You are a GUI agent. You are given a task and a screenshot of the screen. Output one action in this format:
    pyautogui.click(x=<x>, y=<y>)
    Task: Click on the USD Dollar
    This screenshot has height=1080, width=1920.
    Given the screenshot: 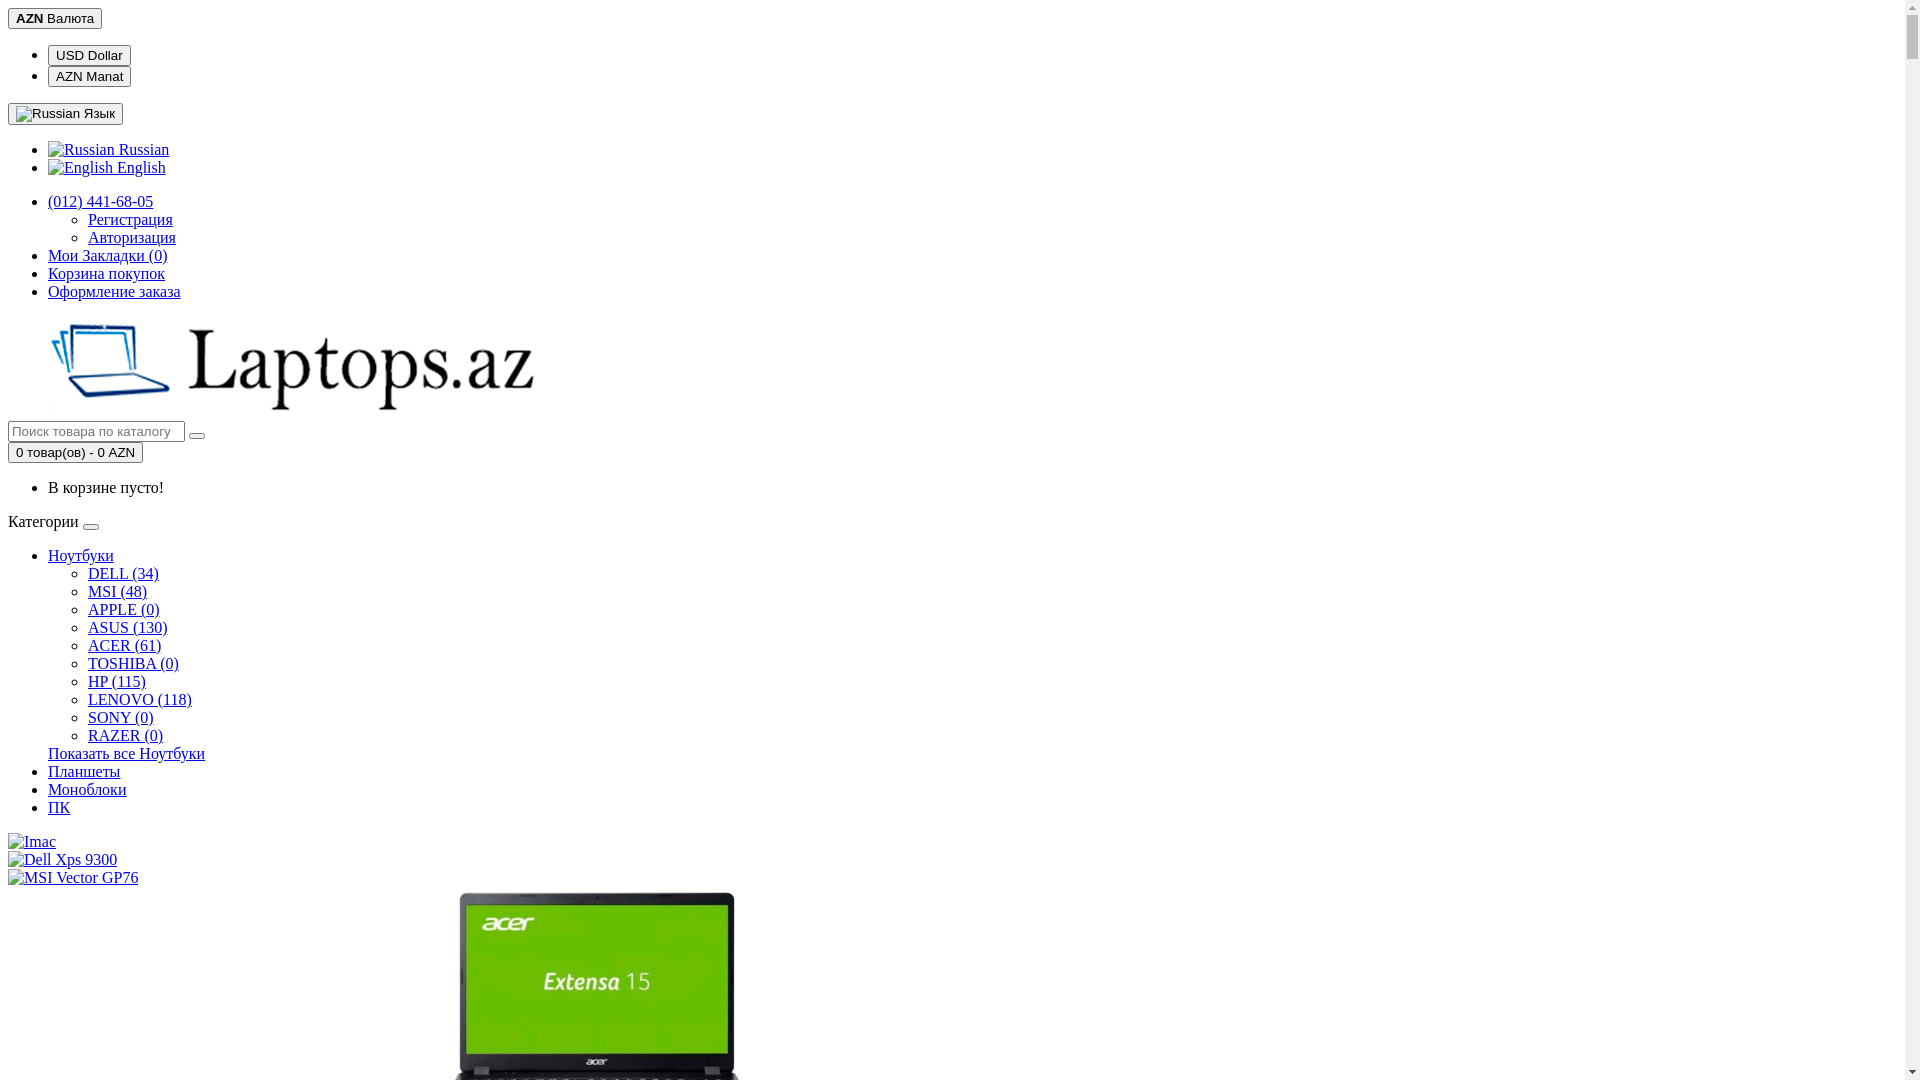 What is the action you would take?
    pyautogui.click(x=90, y=56)
    